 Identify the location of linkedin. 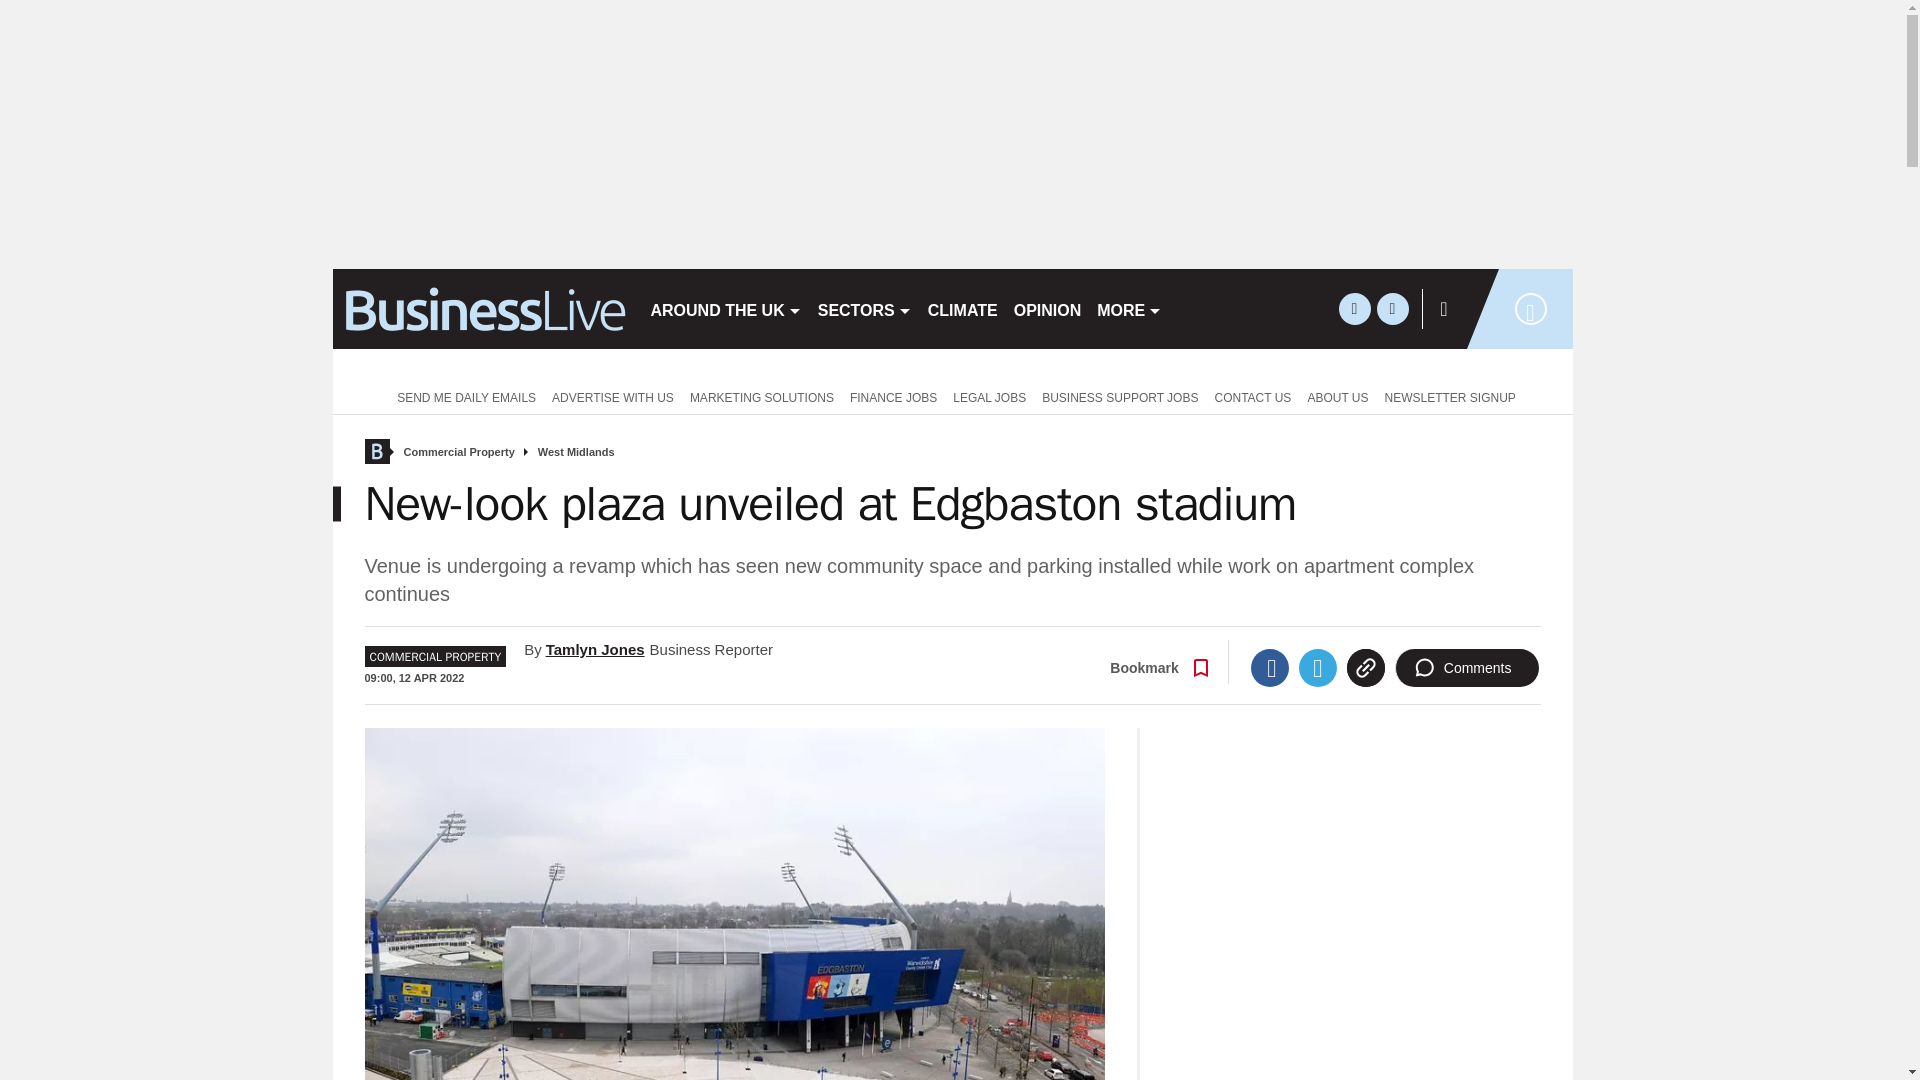
(1392, 308).